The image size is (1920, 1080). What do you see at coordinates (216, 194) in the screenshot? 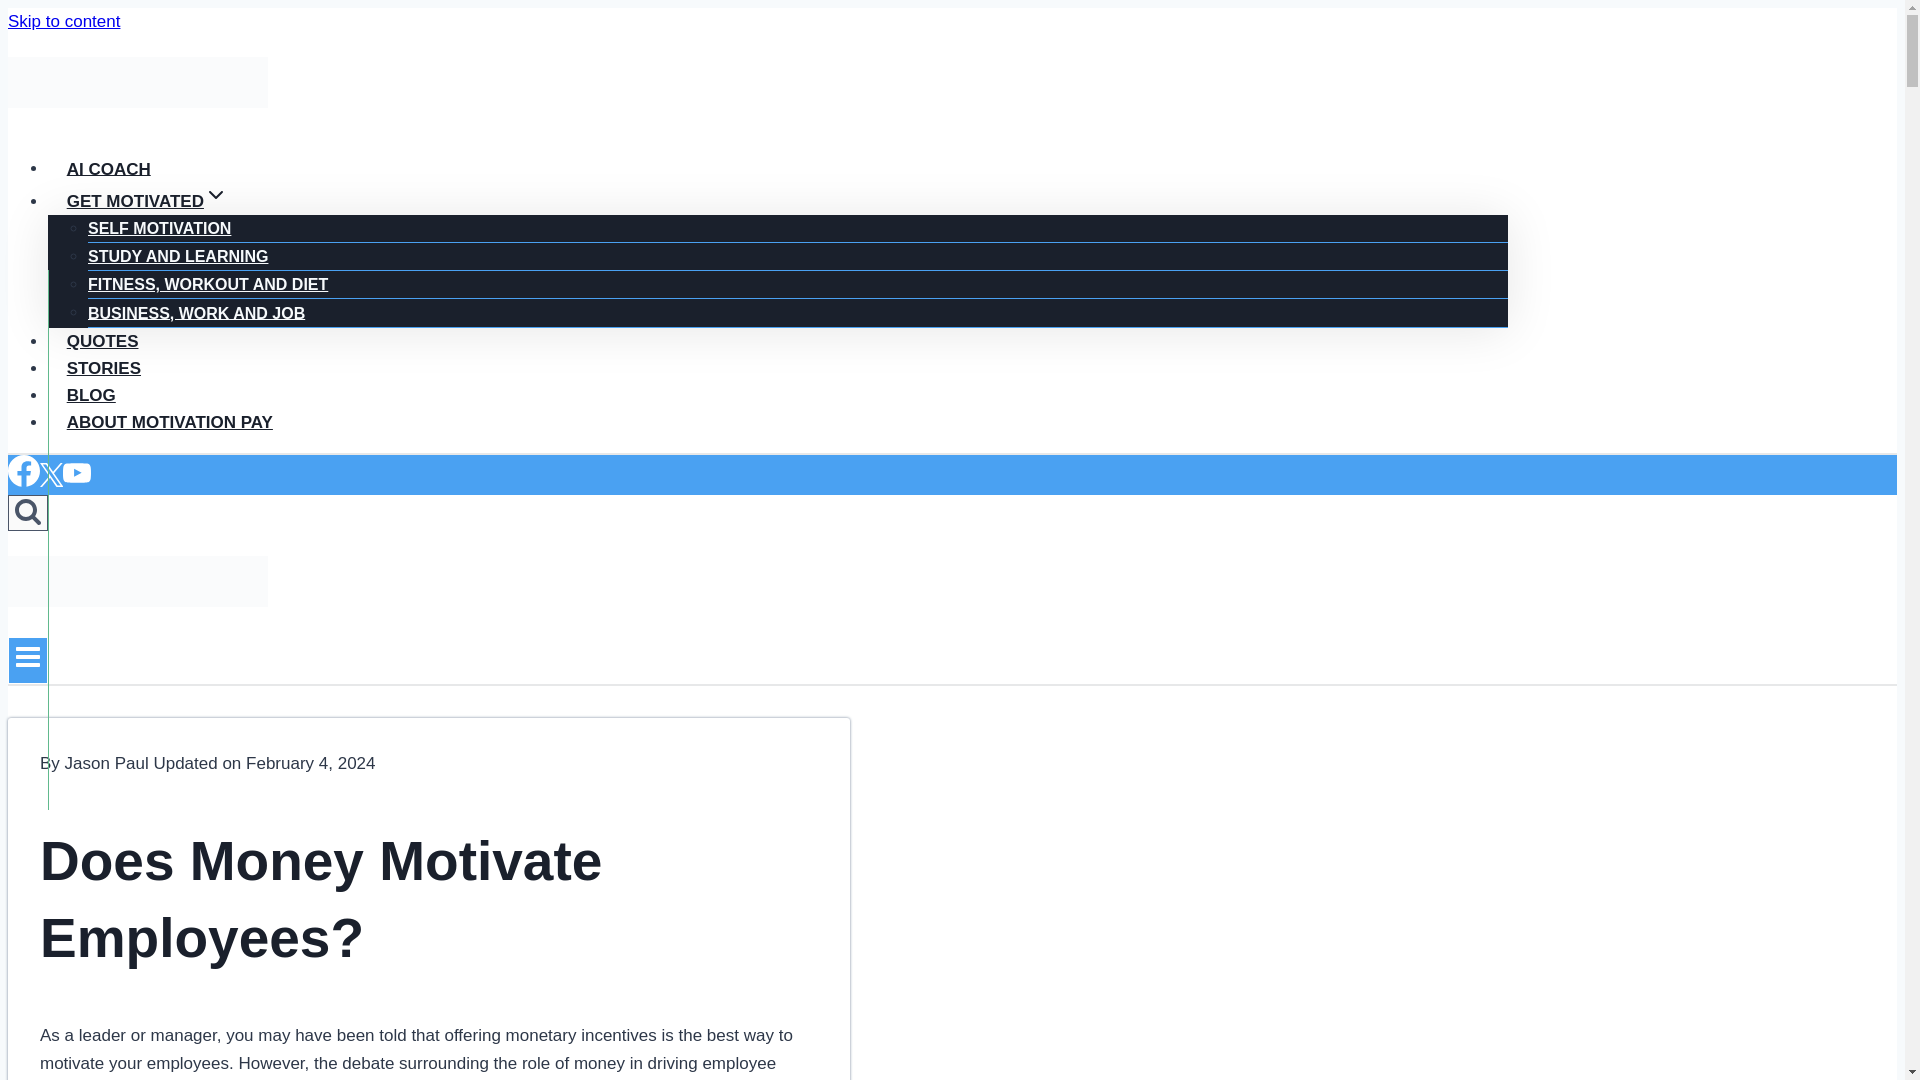
I see `EXPAND` at bounding box center [216, 194].